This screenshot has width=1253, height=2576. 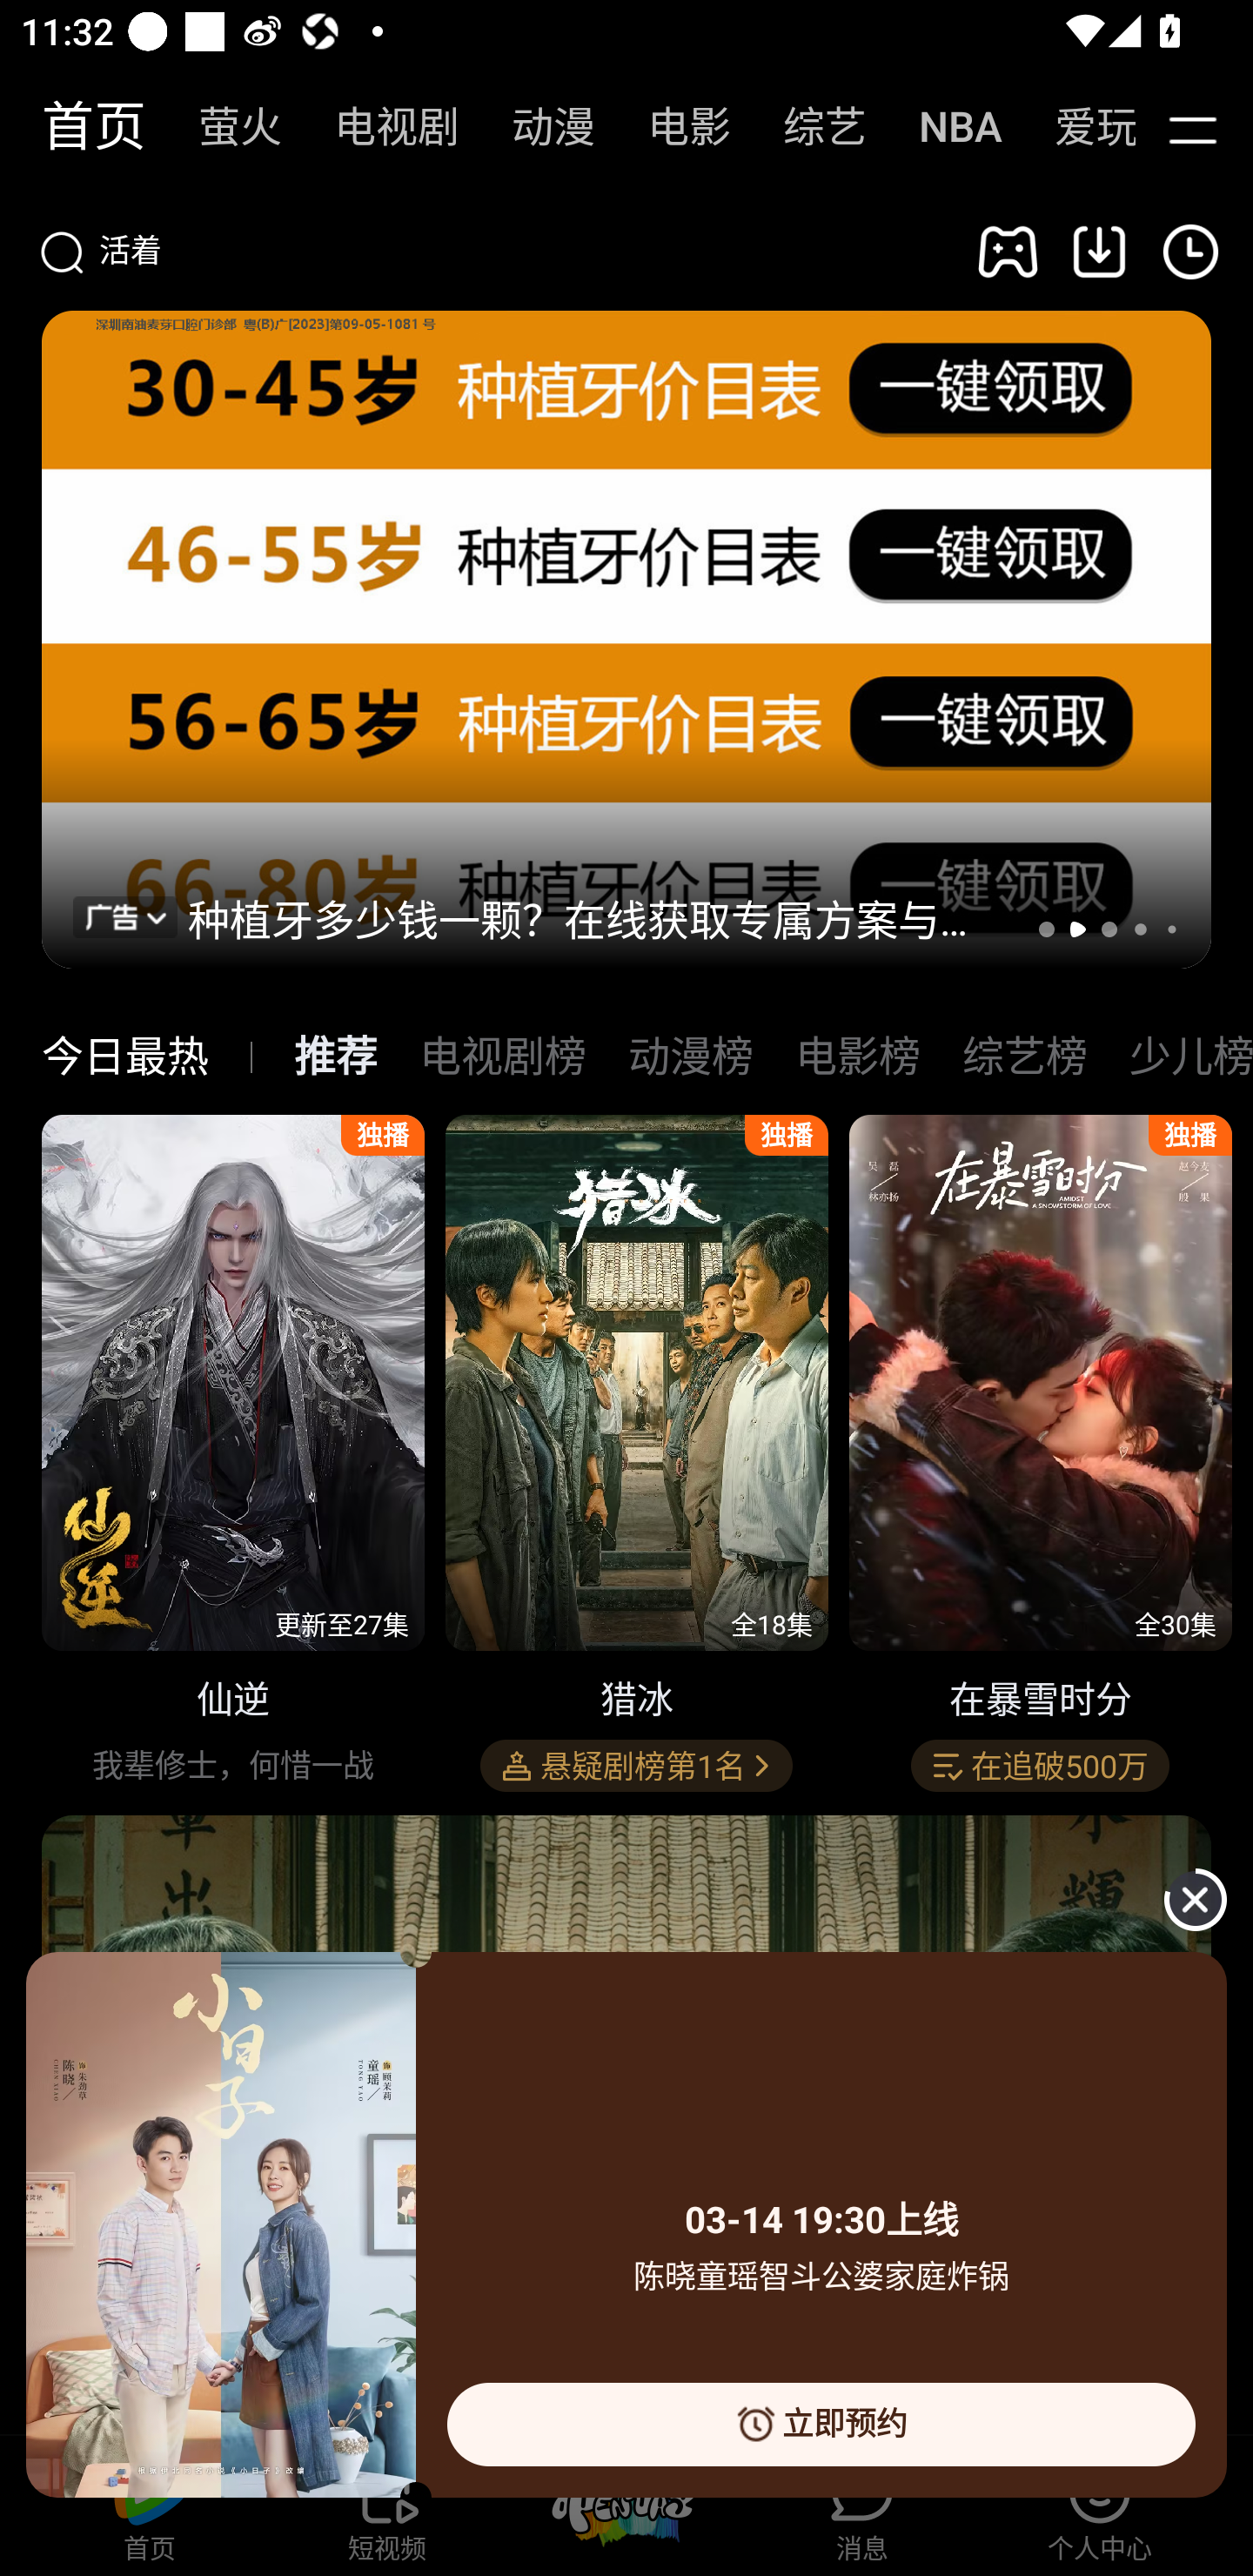 I want to click on 综艺, so click(x=809, y=127).